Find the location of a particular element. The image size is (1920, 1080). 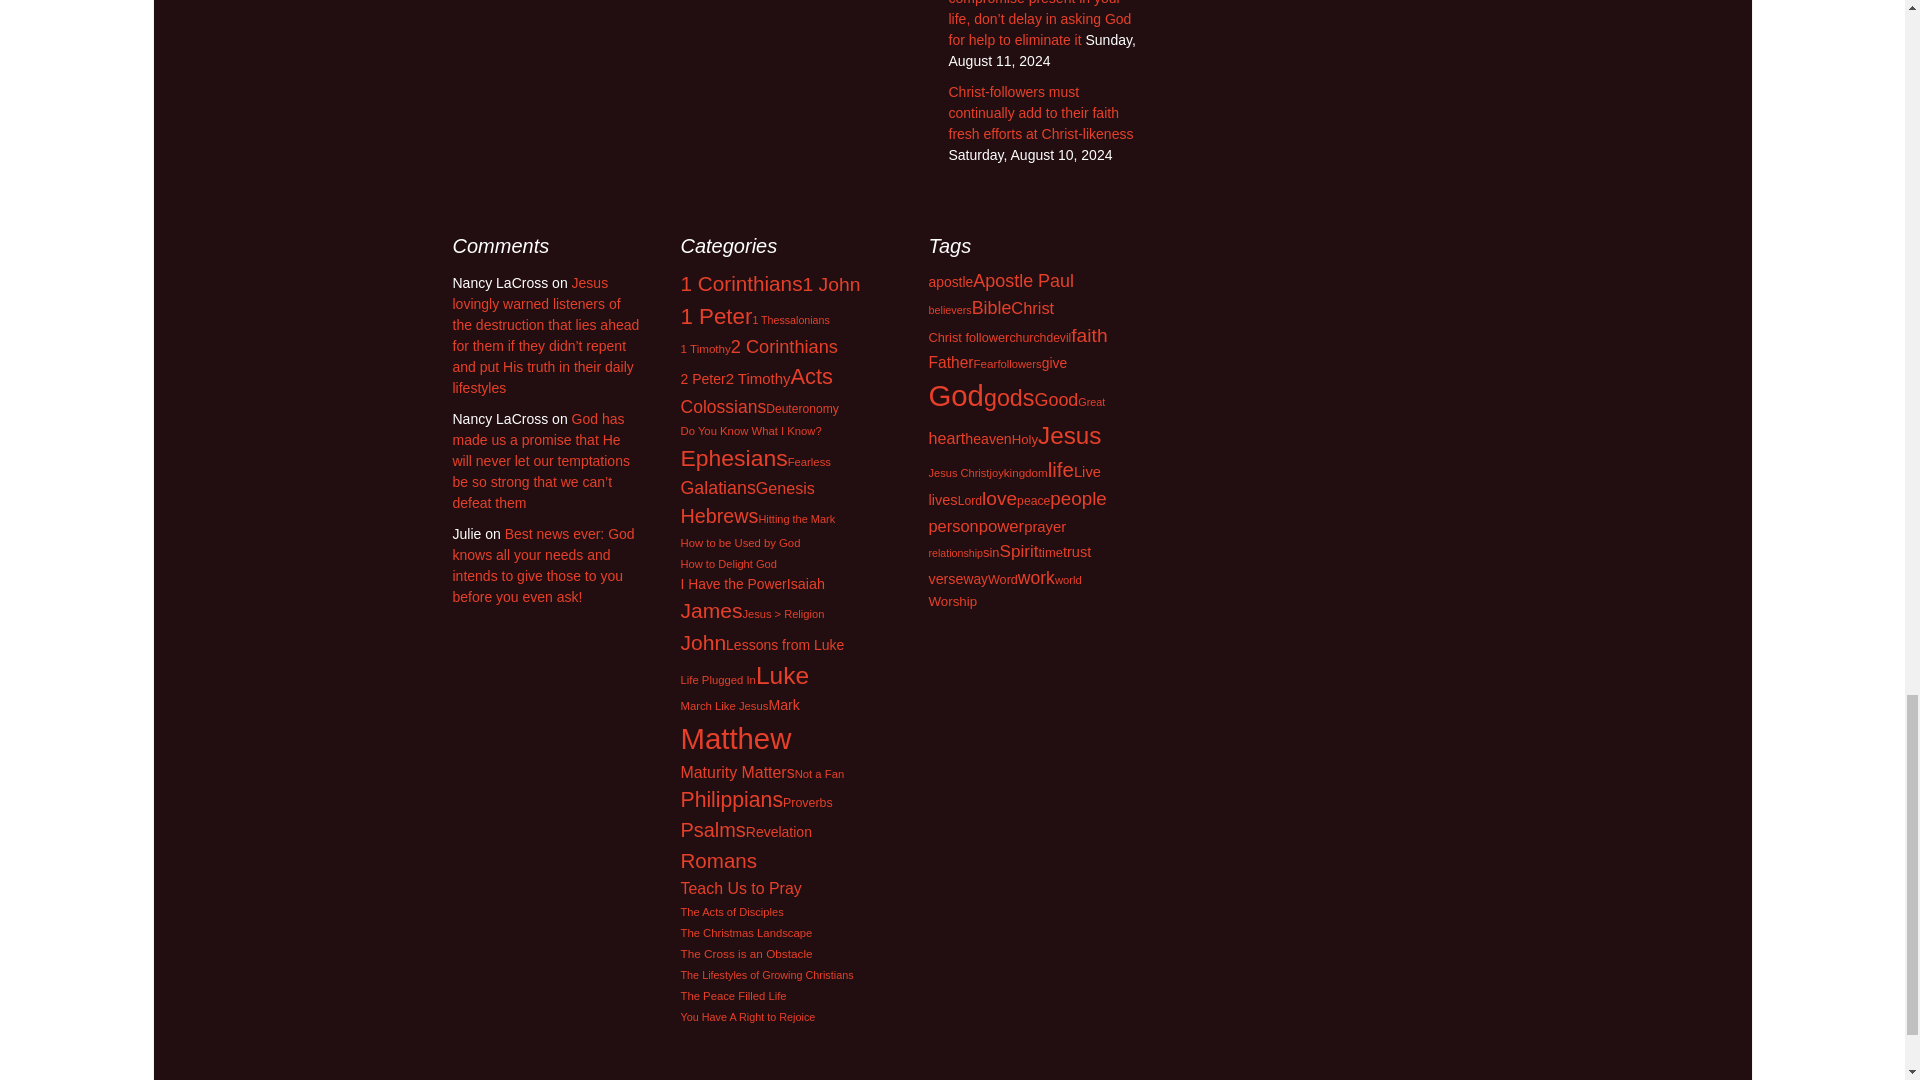

1 John is located at coordinates (831, 284).